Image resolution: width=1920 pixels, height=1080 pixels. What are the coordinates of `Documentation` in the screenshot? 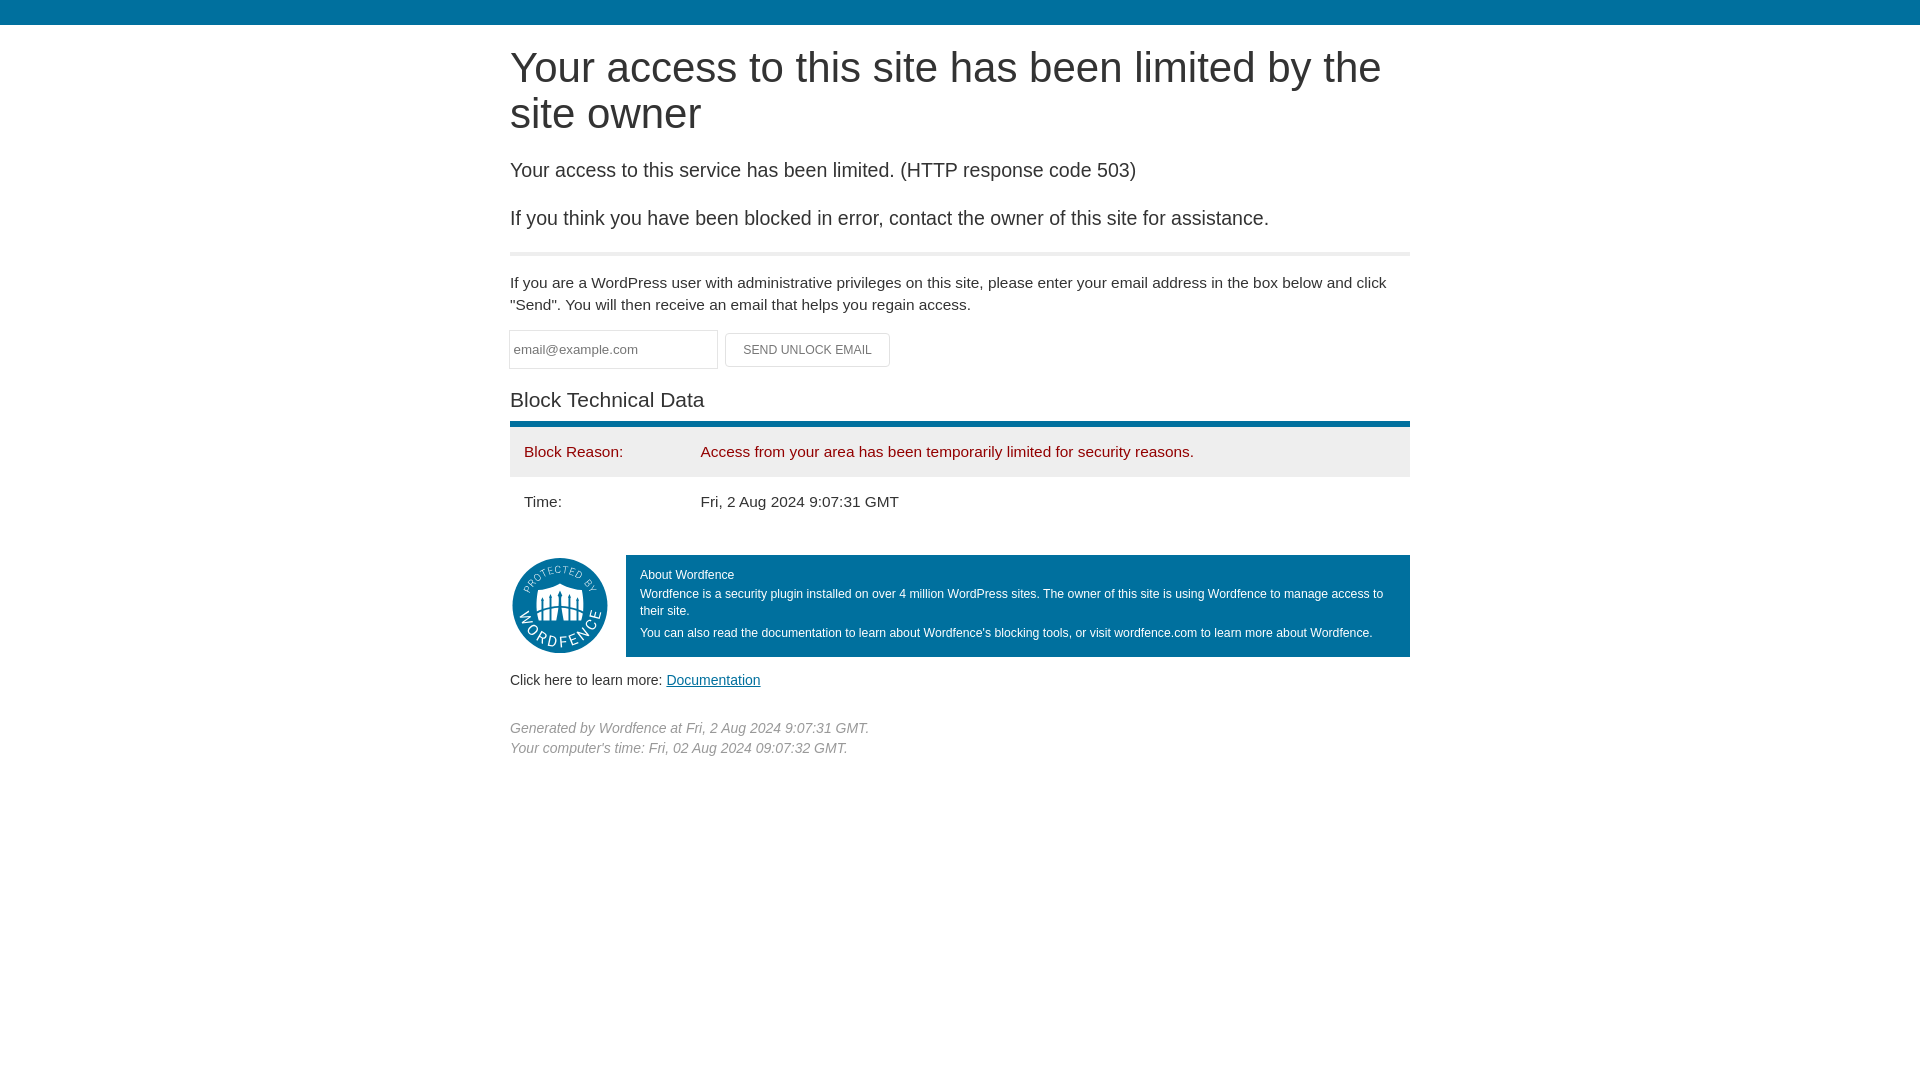 It's located at (713, 679).